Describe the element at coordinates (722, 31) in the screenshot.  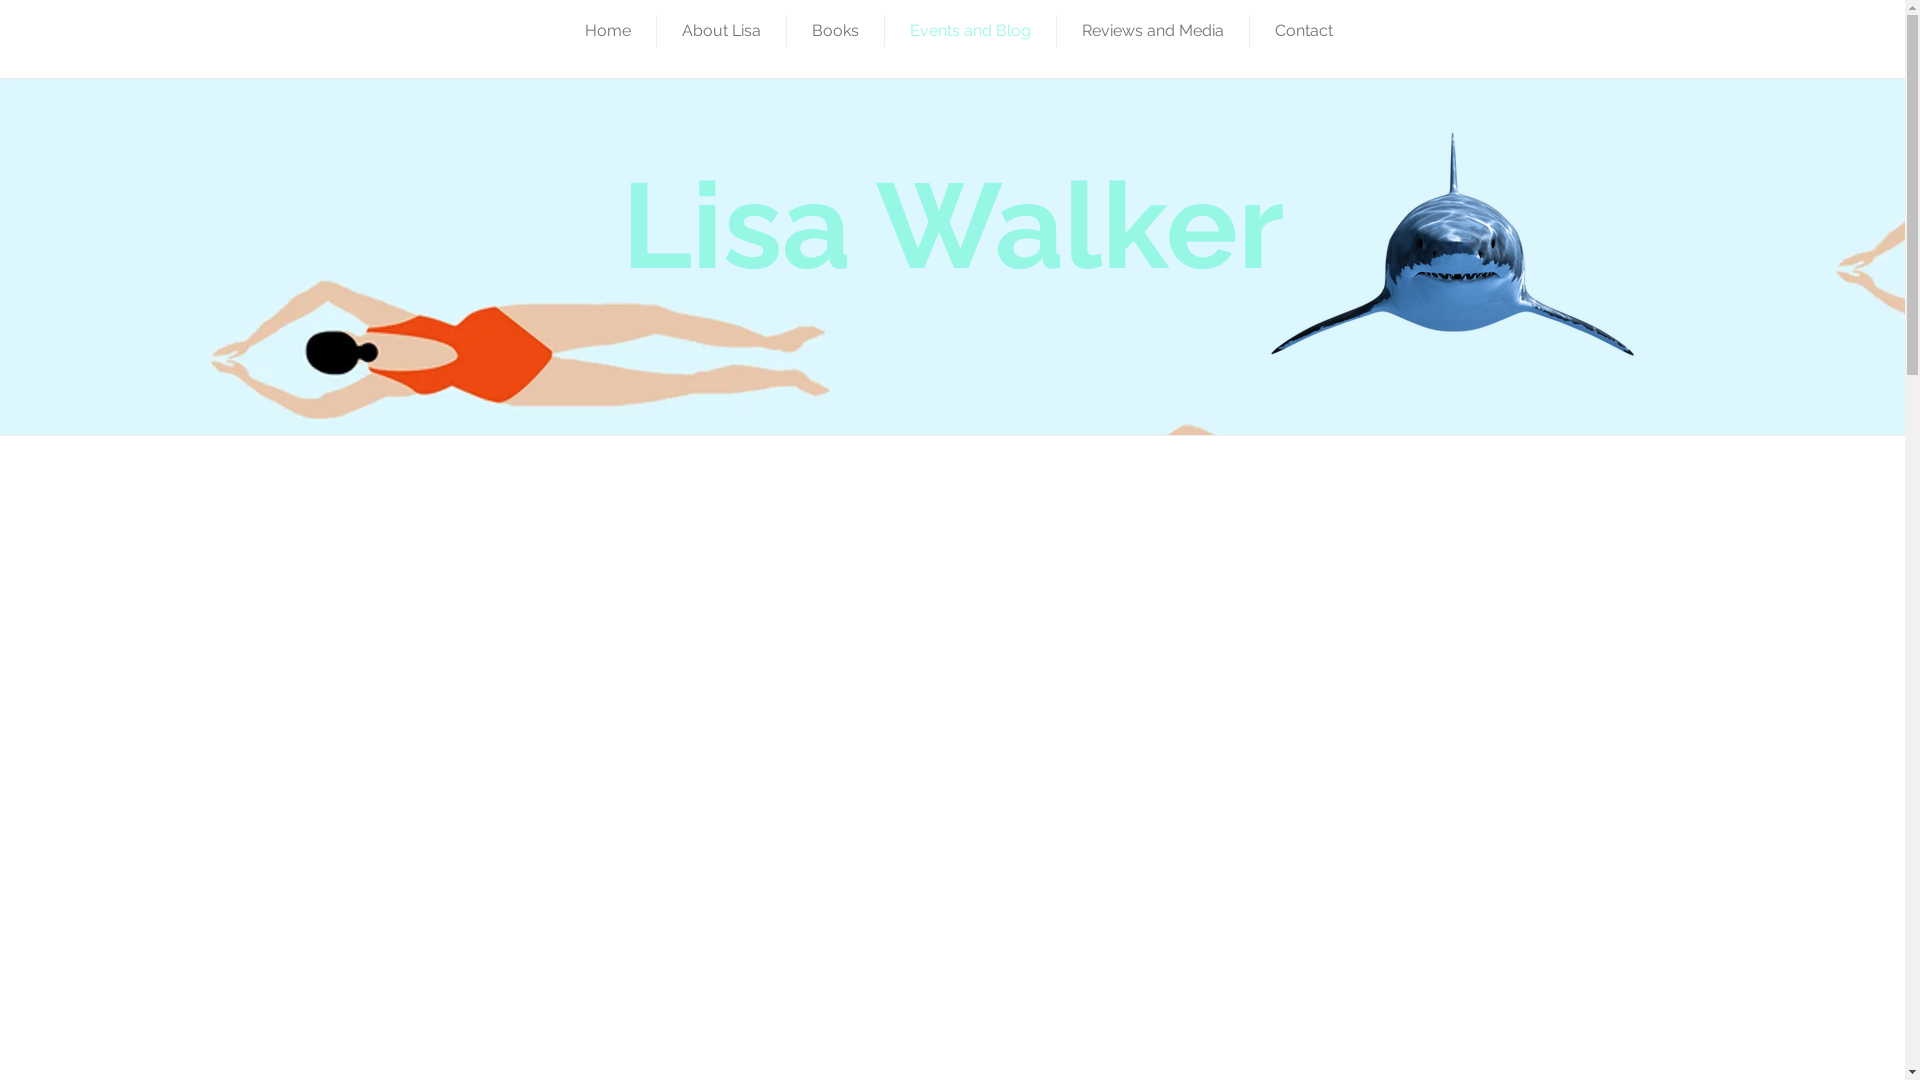
I see `About Lisa` at that location.